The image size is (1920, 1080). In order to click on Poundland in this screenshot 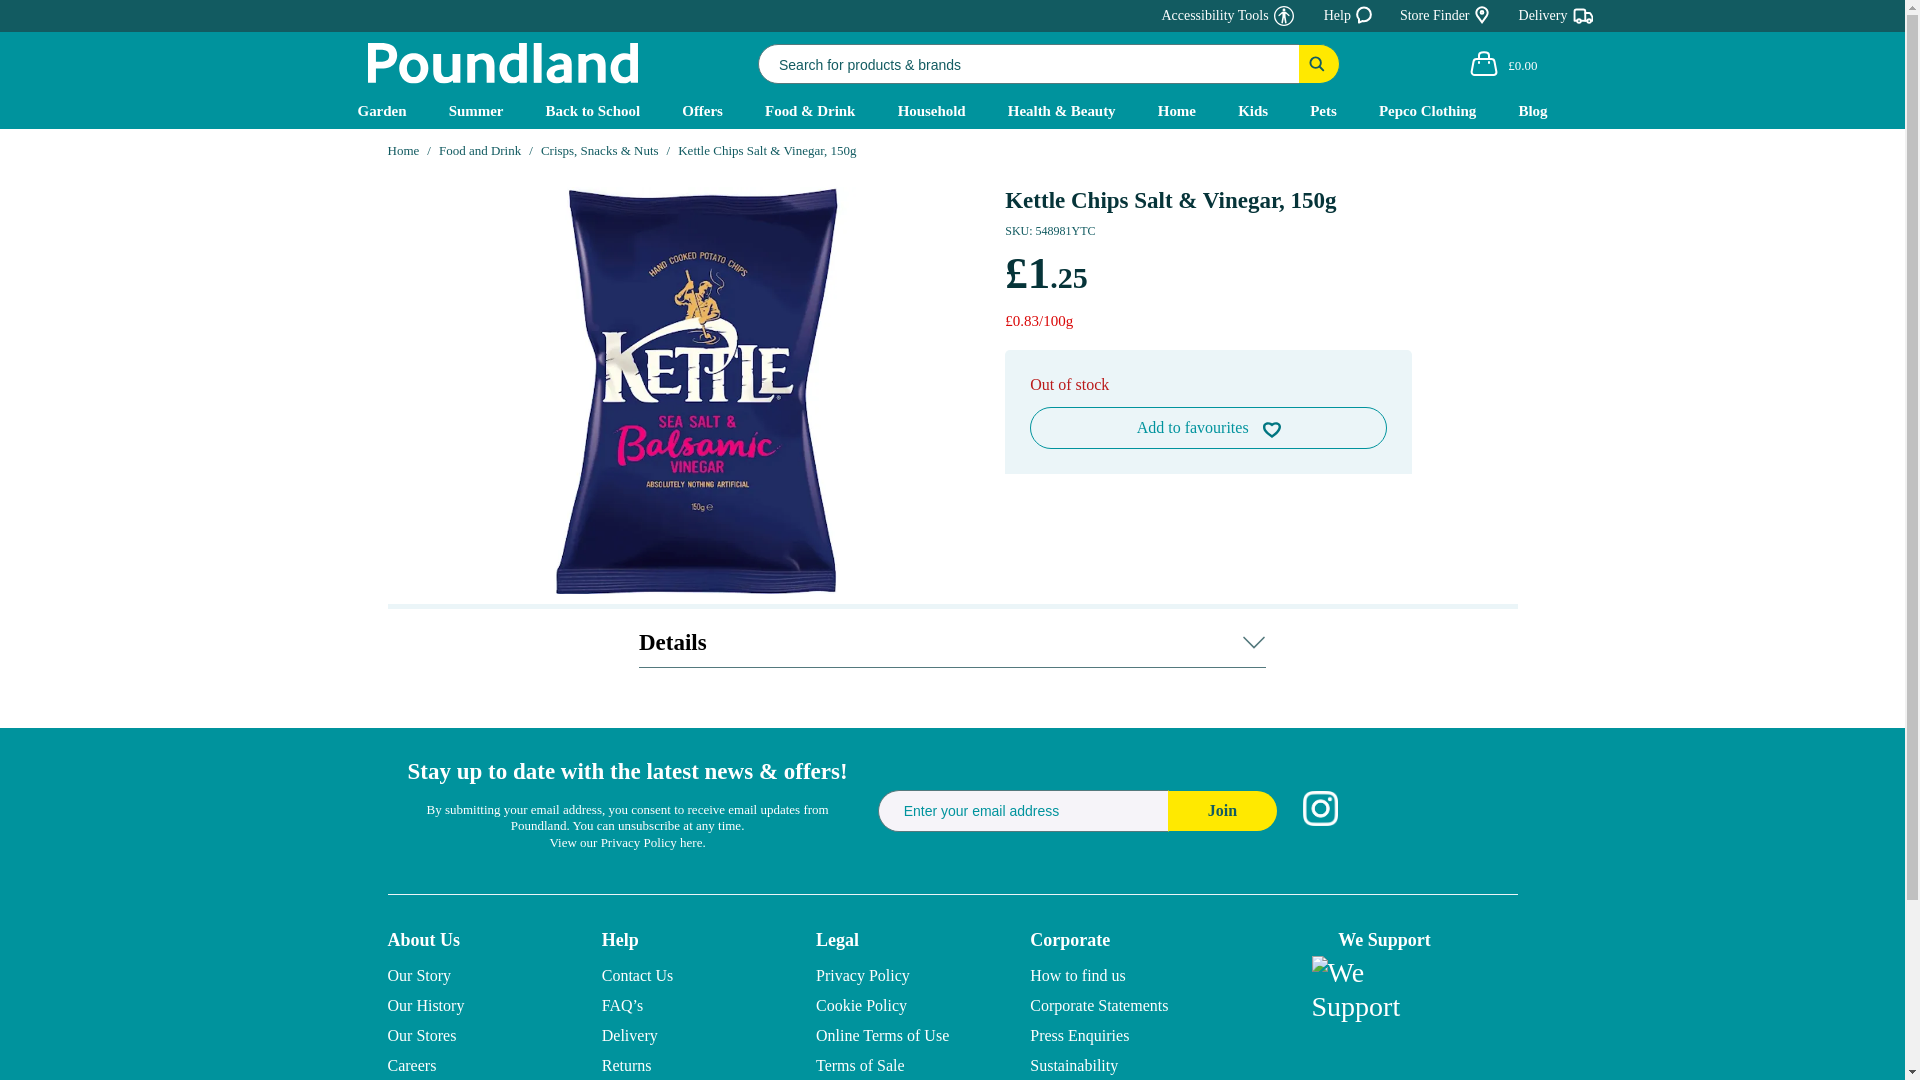, I will do `click(502, 64)`.